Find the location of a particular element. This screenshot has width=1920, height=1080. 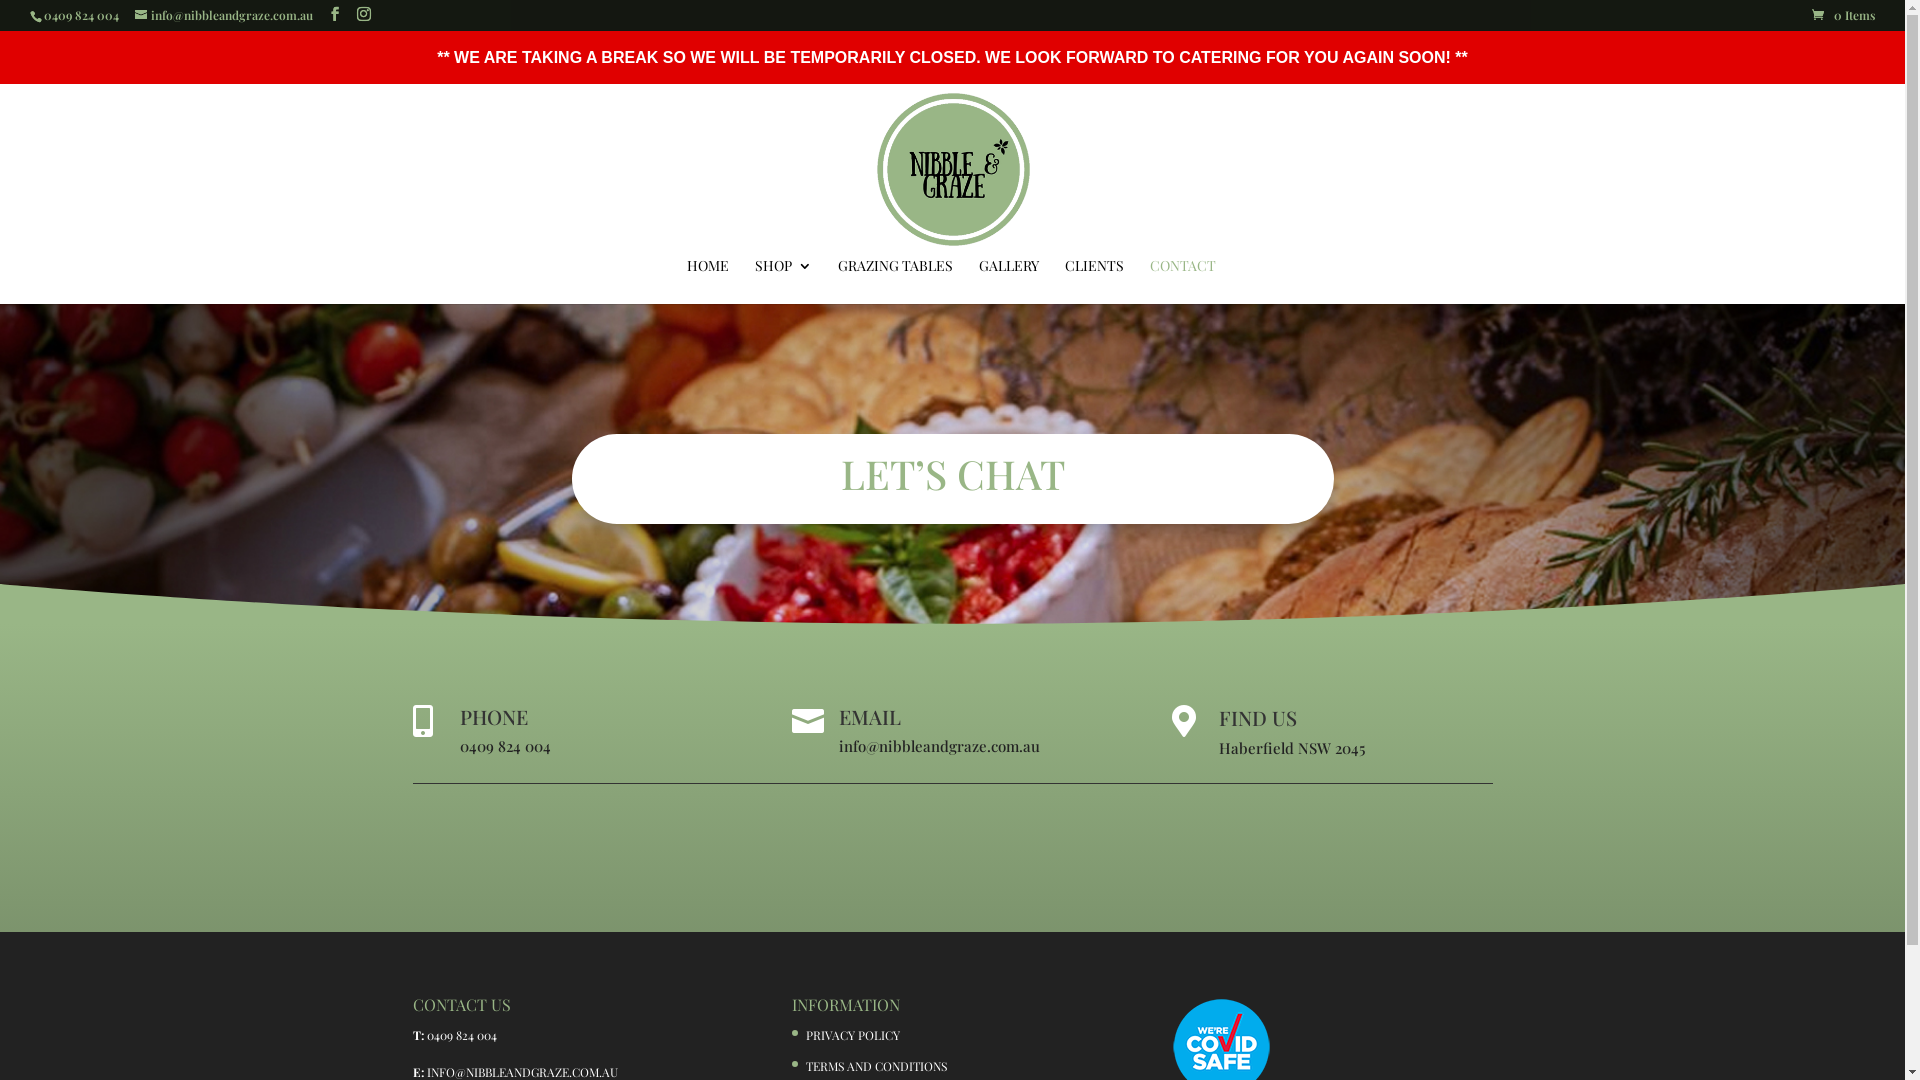

info@nibbleandgraze.com.au is located at coordinates (224, 15).